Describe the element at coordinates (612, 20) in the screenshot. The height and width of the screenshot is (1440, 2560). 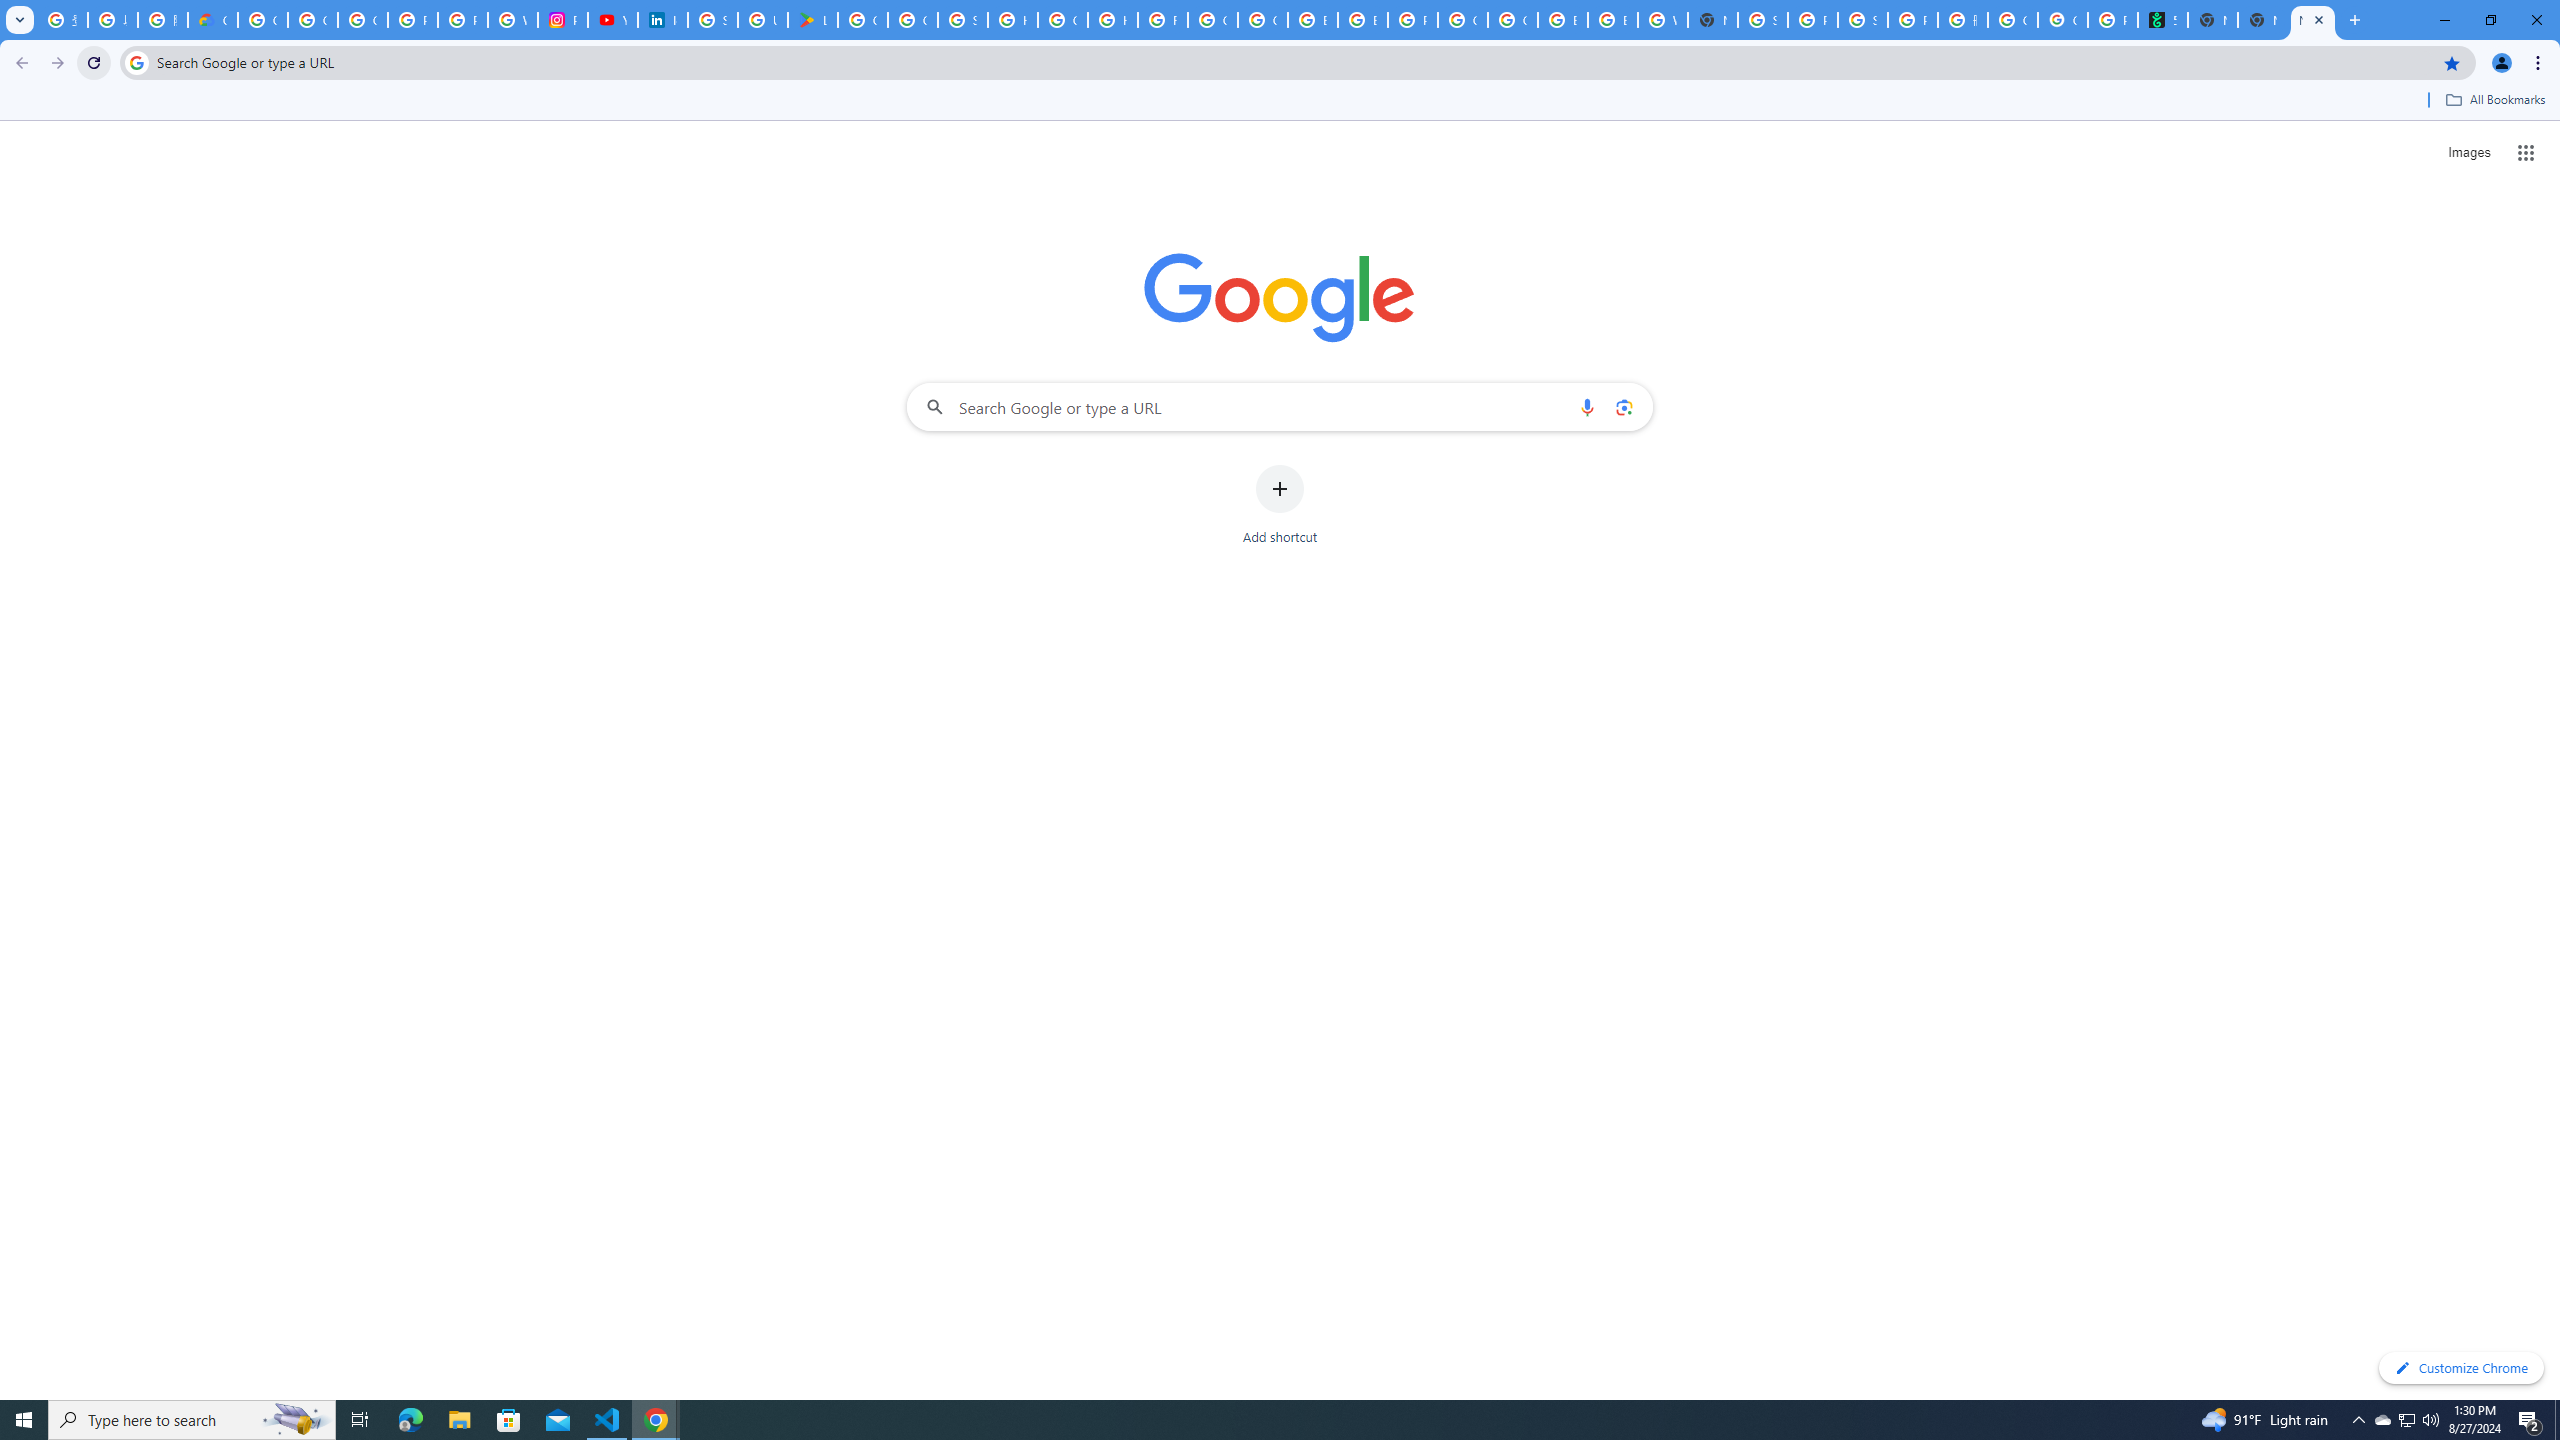
I see `YouTube Culture & Trends - On The Rise: Handcam Videos` at that location.